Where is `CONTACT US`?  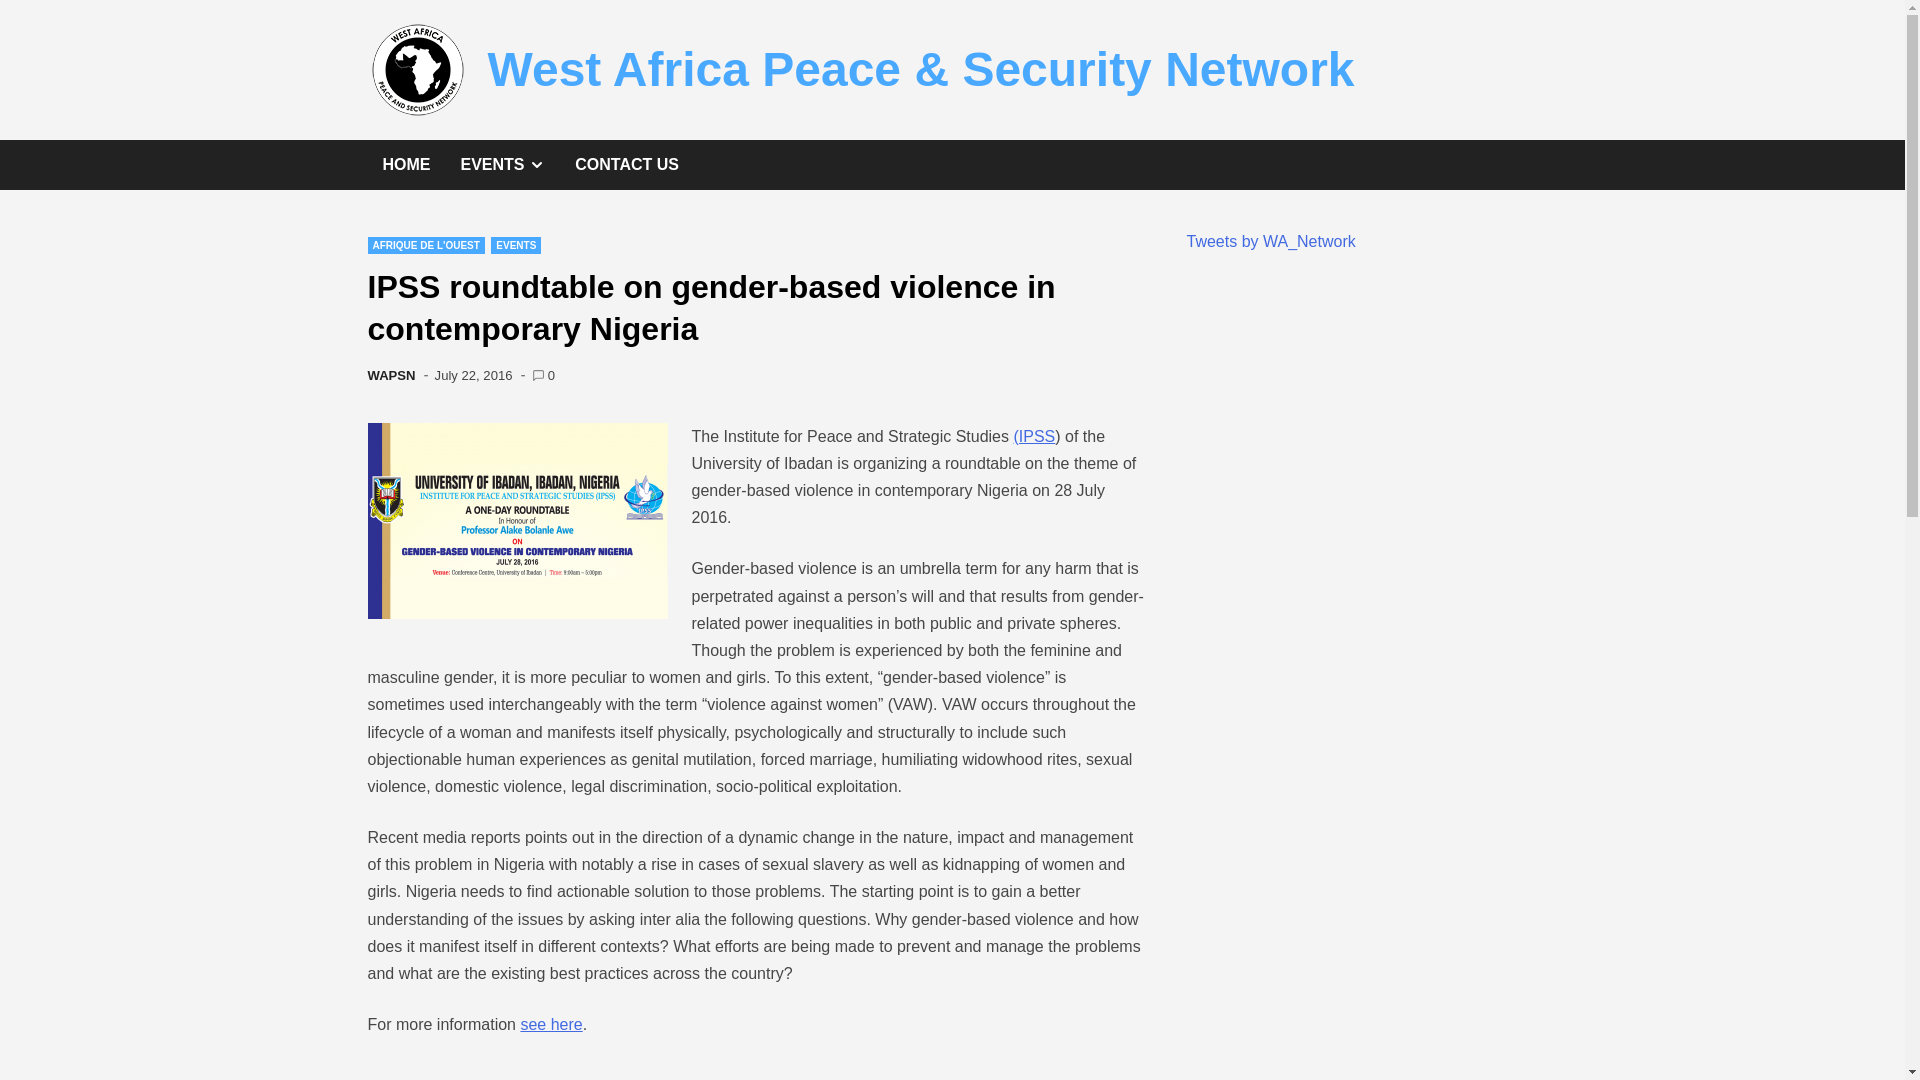 CONTACT US is located at coordinates (392, 376).